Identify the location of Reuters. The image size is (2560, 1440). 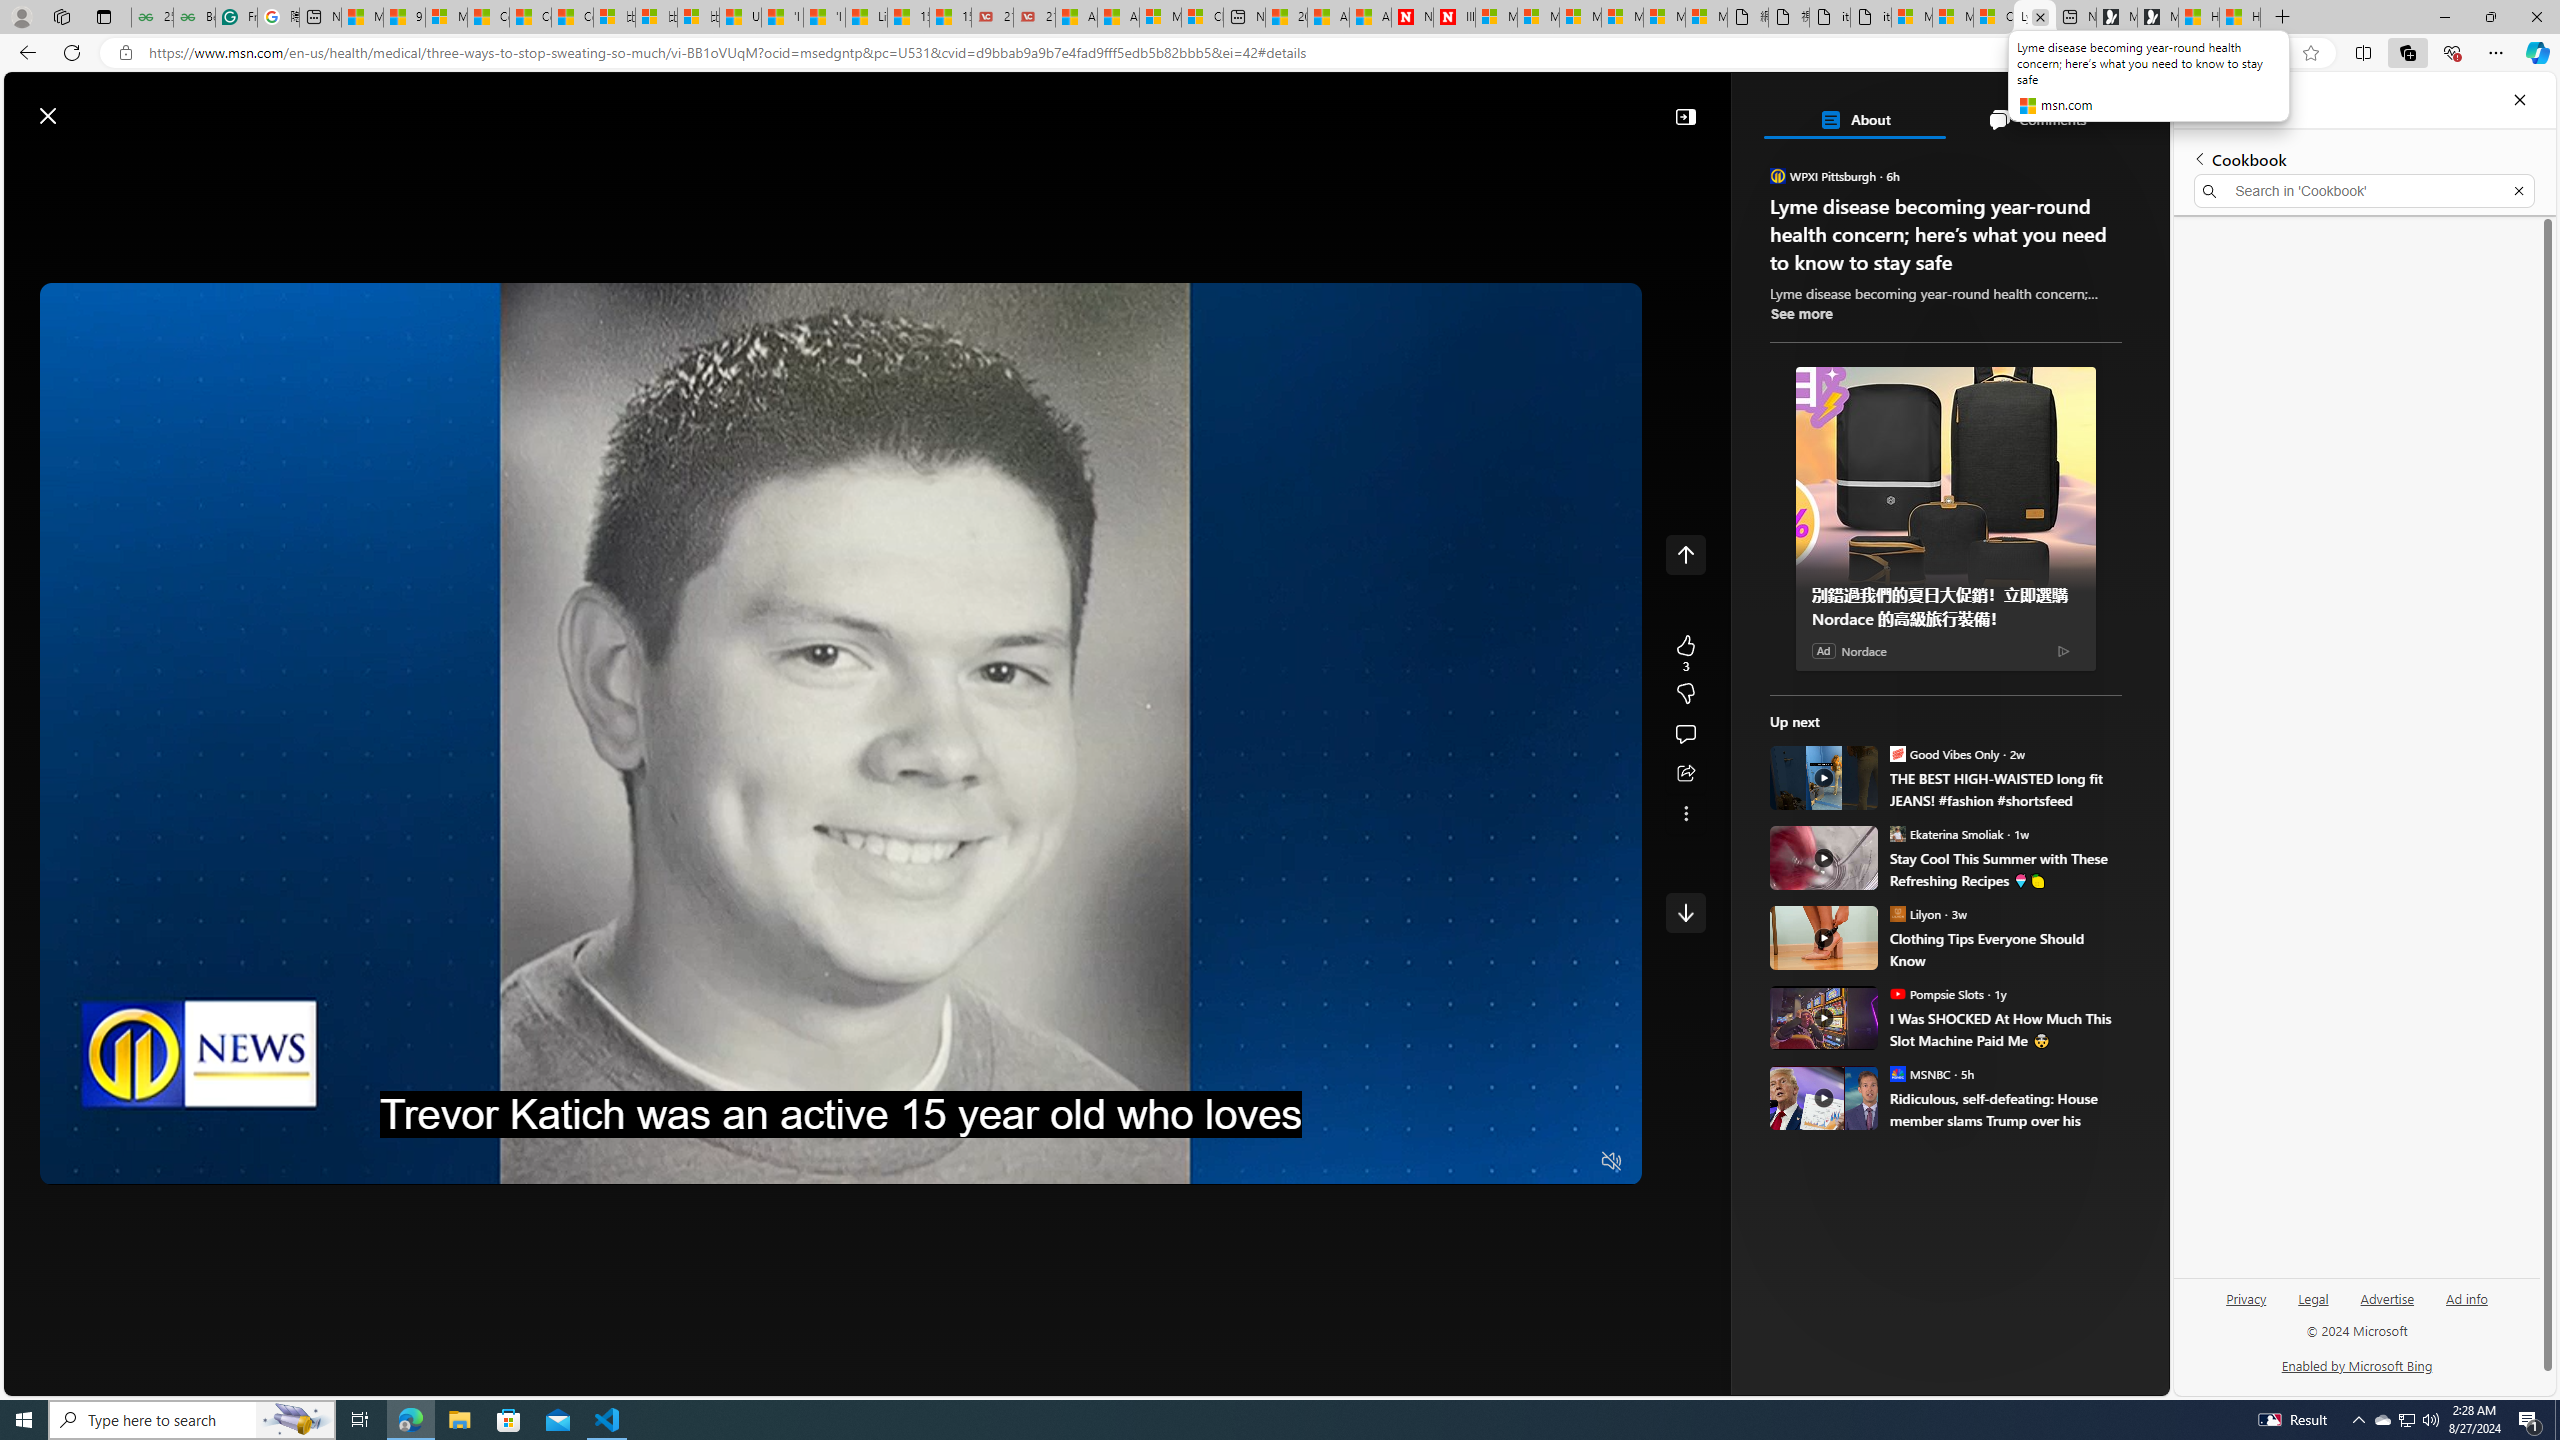
(1864, 558).